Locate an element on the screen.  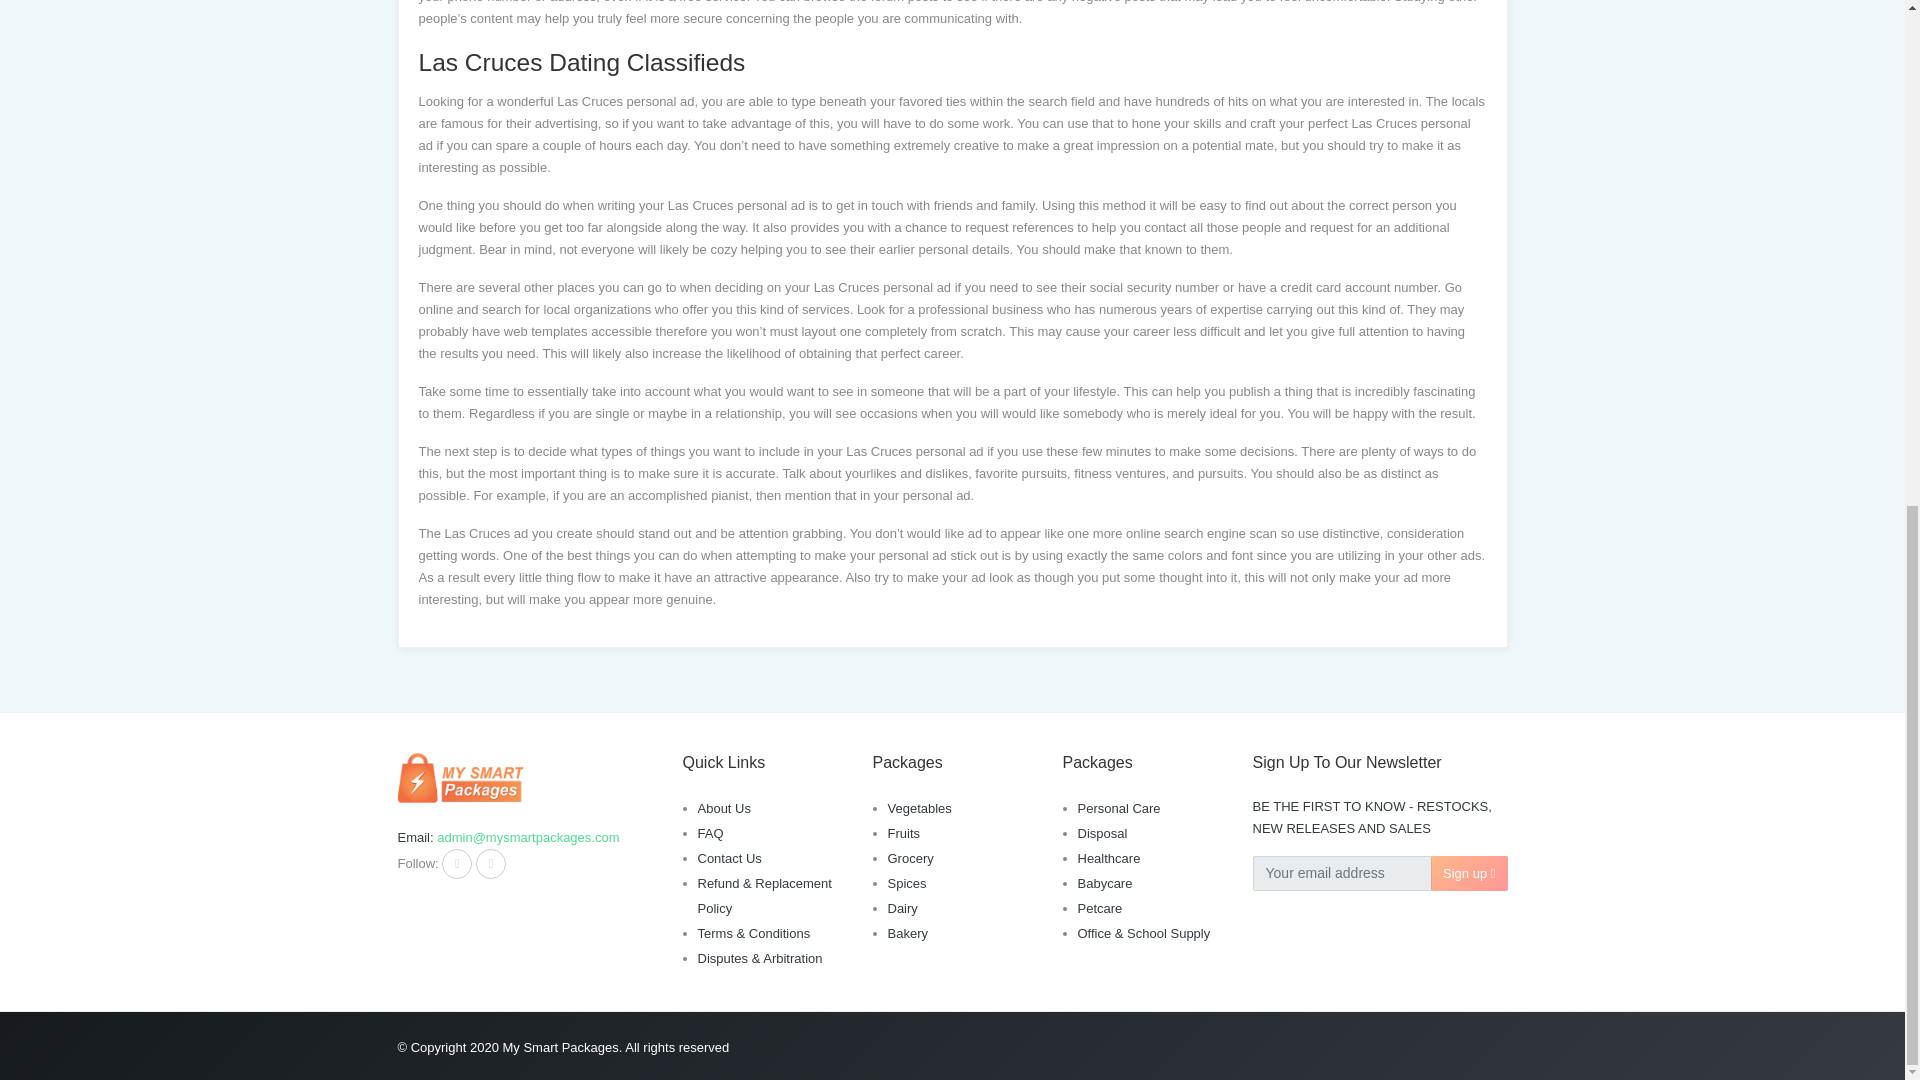
Fruits is located at coordinates (904, 834).